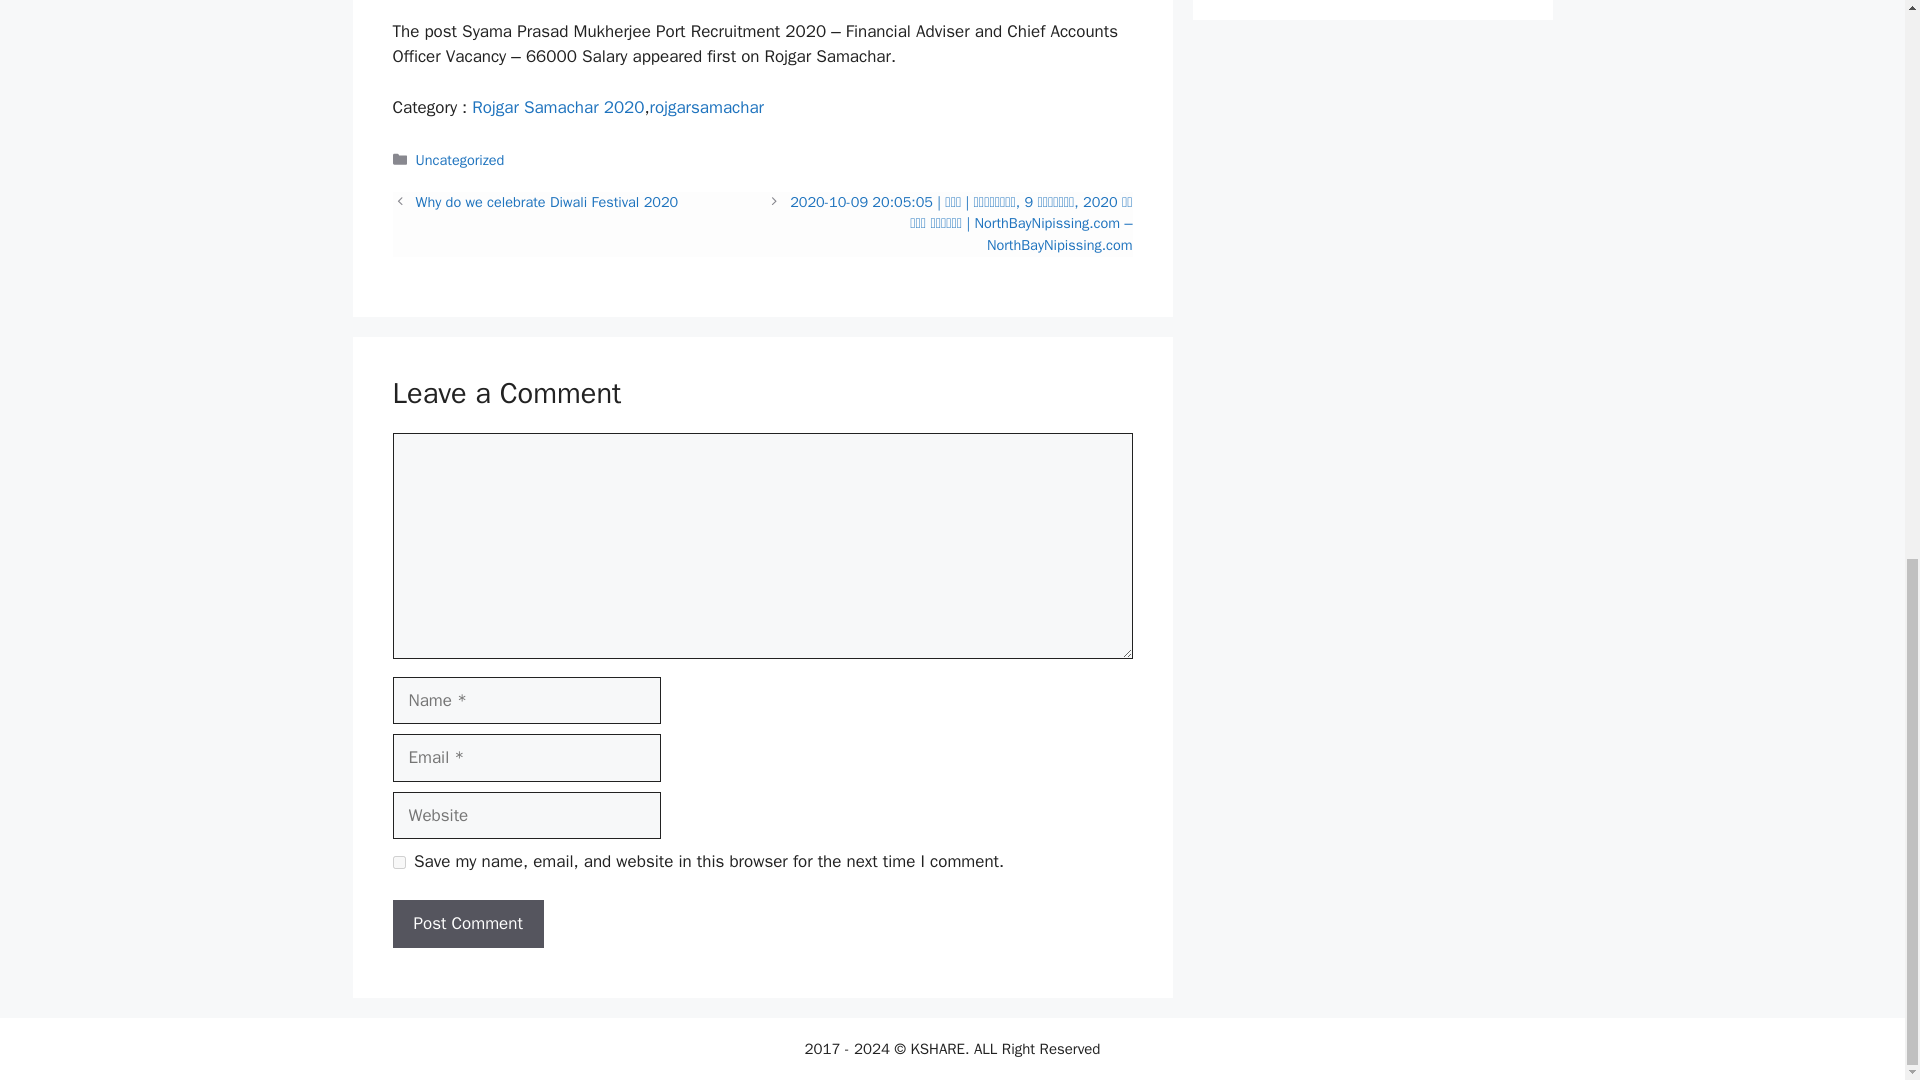 This screenshot has width=1920, height=1080. Describe the element at coordinates (548, 202) in the screenshot. I see `Why do we celebrate Diwali Festival 2020` at that location.